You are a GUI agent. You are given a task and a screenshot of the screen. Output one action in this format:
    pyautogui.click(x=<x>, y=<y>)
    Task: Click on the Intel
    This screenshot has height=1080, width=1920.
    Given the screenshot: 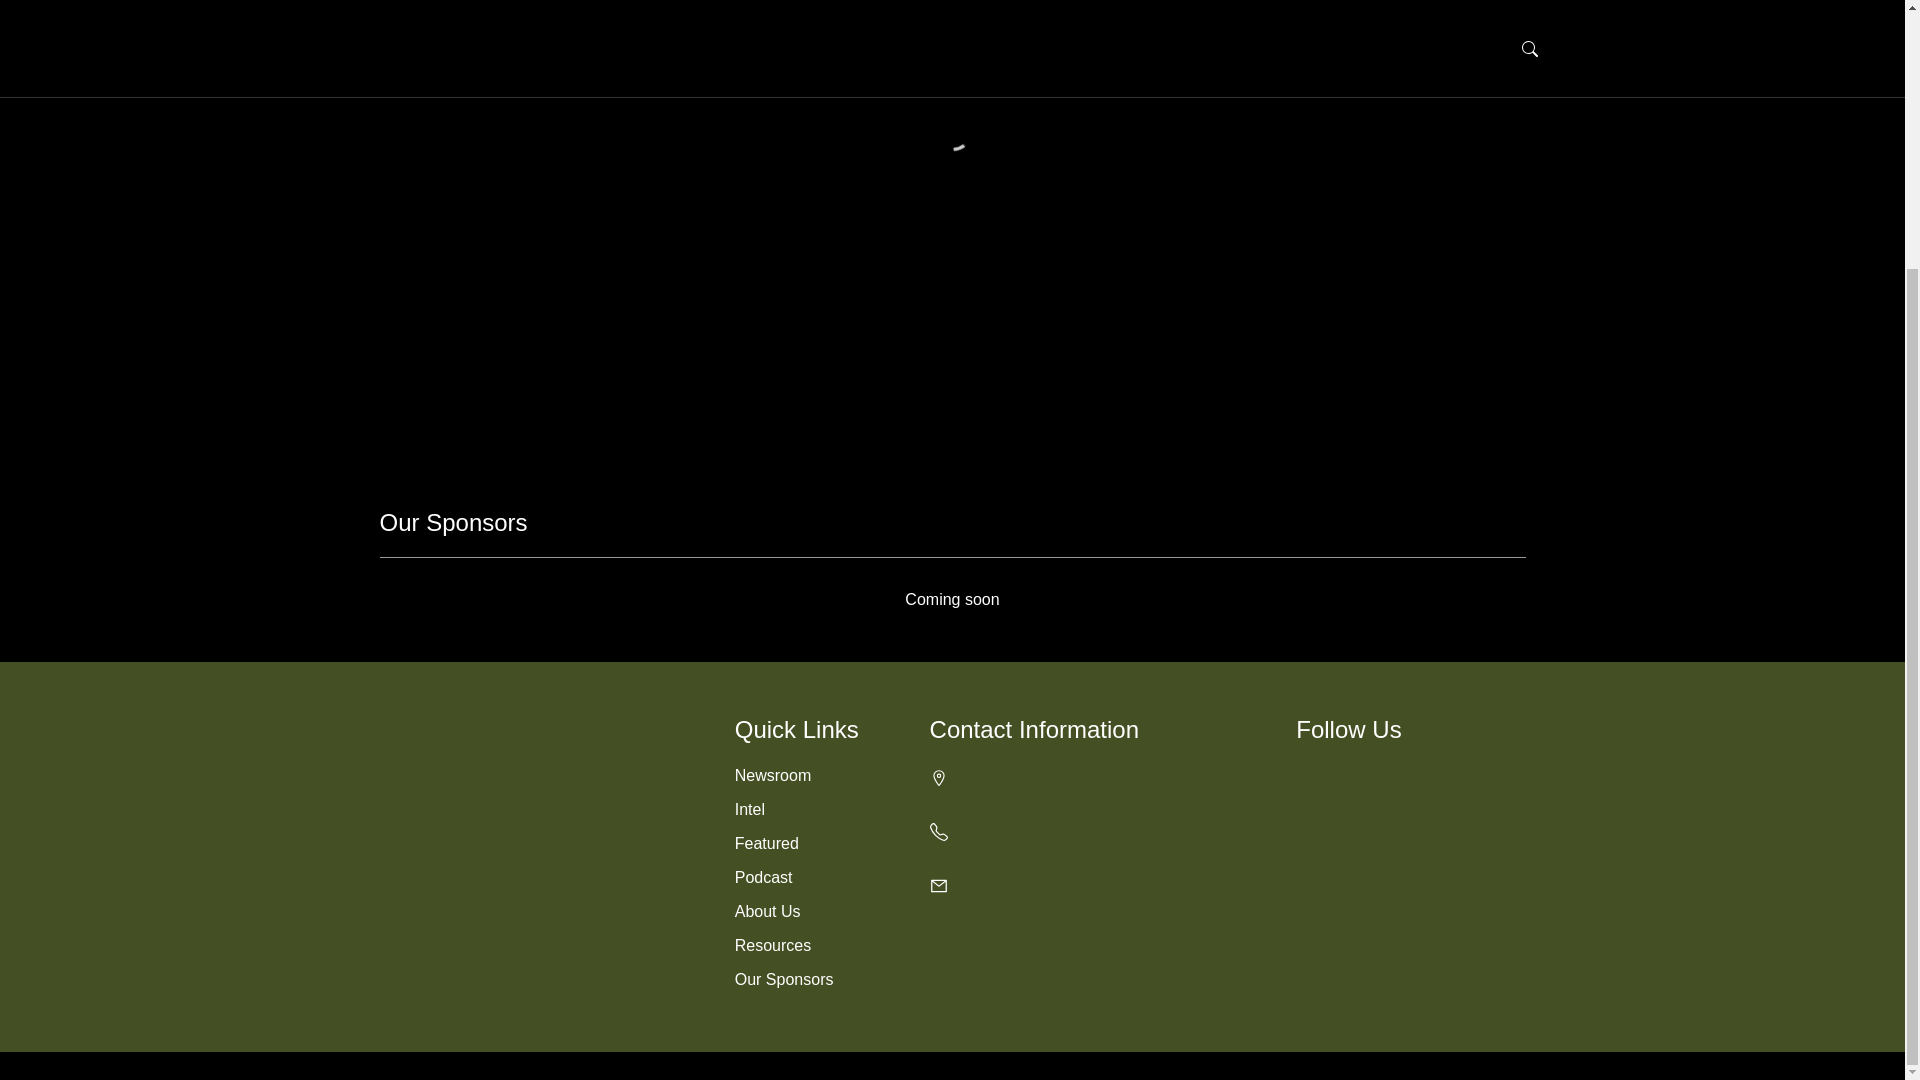 What is the action you would take?
    pyautogui.click(x=750, y=809)
    